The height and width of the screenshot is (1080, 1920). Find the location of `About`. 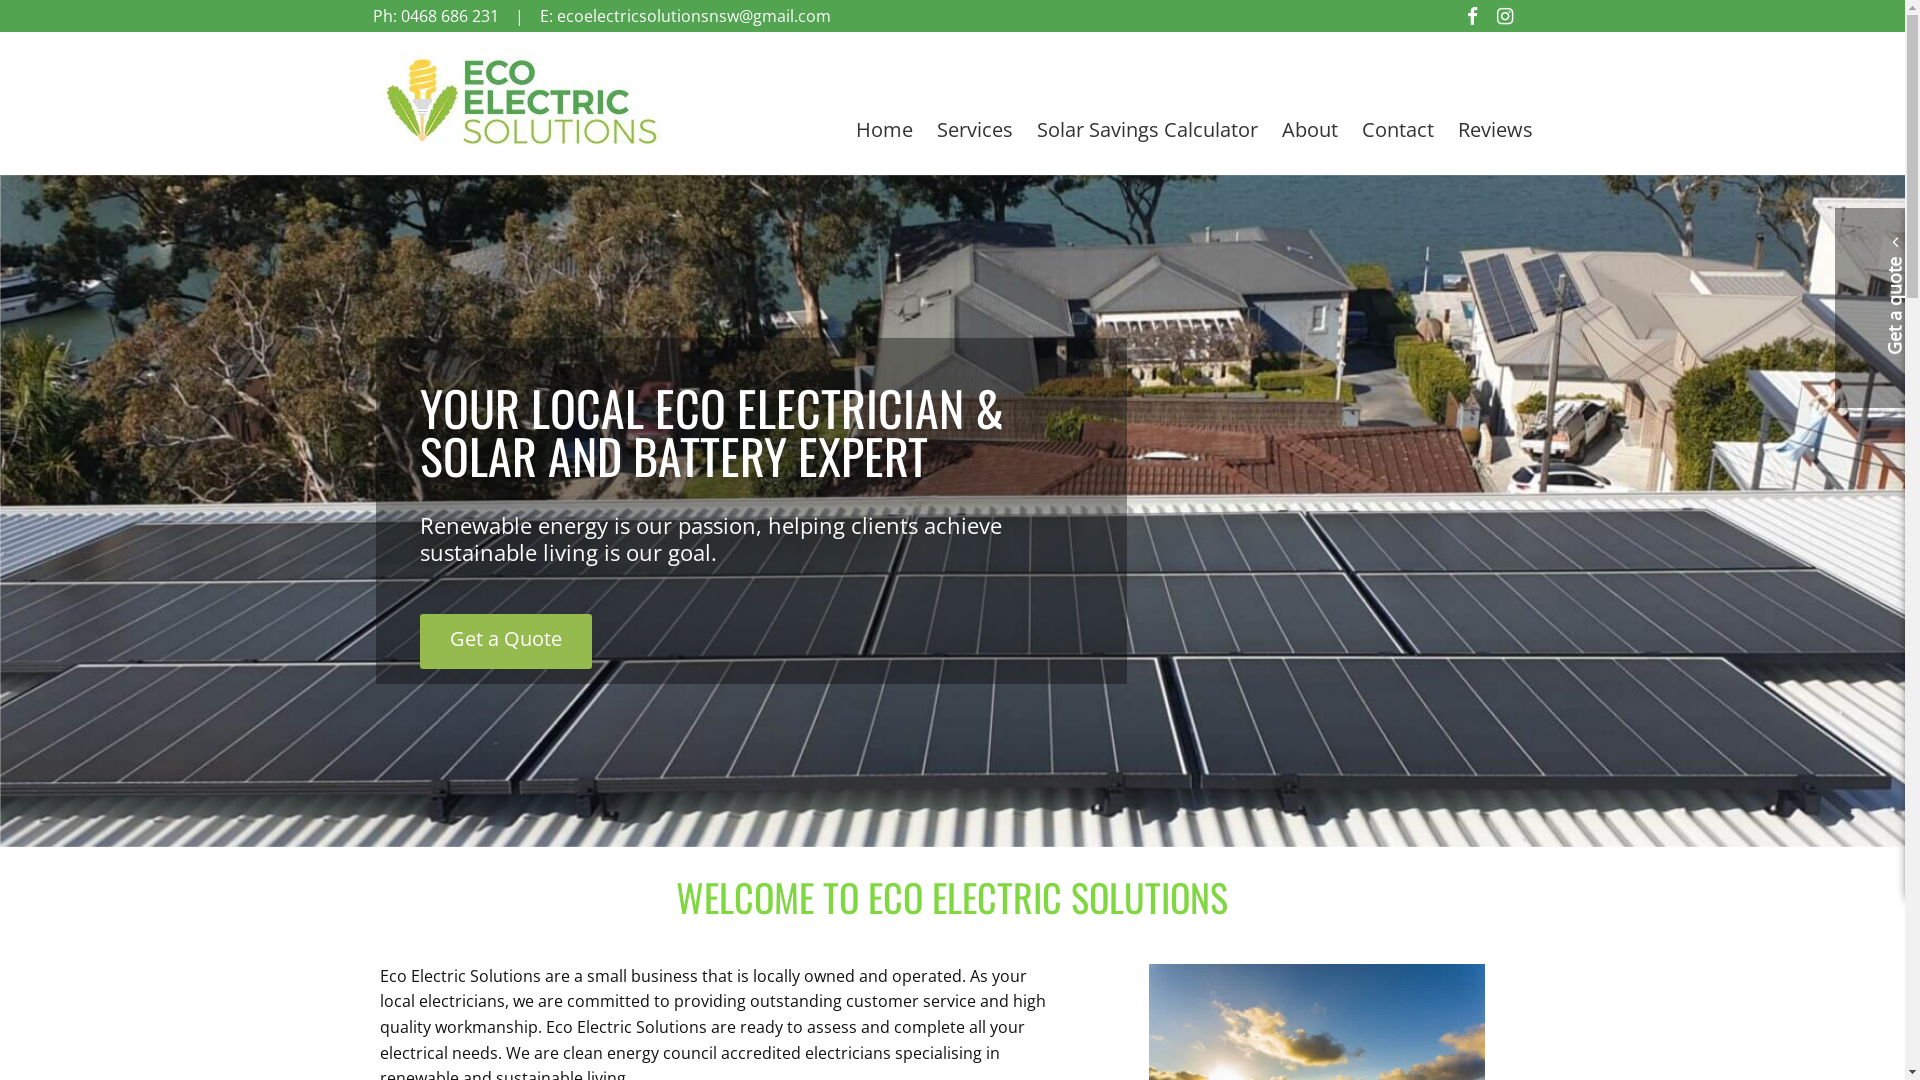

About is located at coordinates (1310, 130).